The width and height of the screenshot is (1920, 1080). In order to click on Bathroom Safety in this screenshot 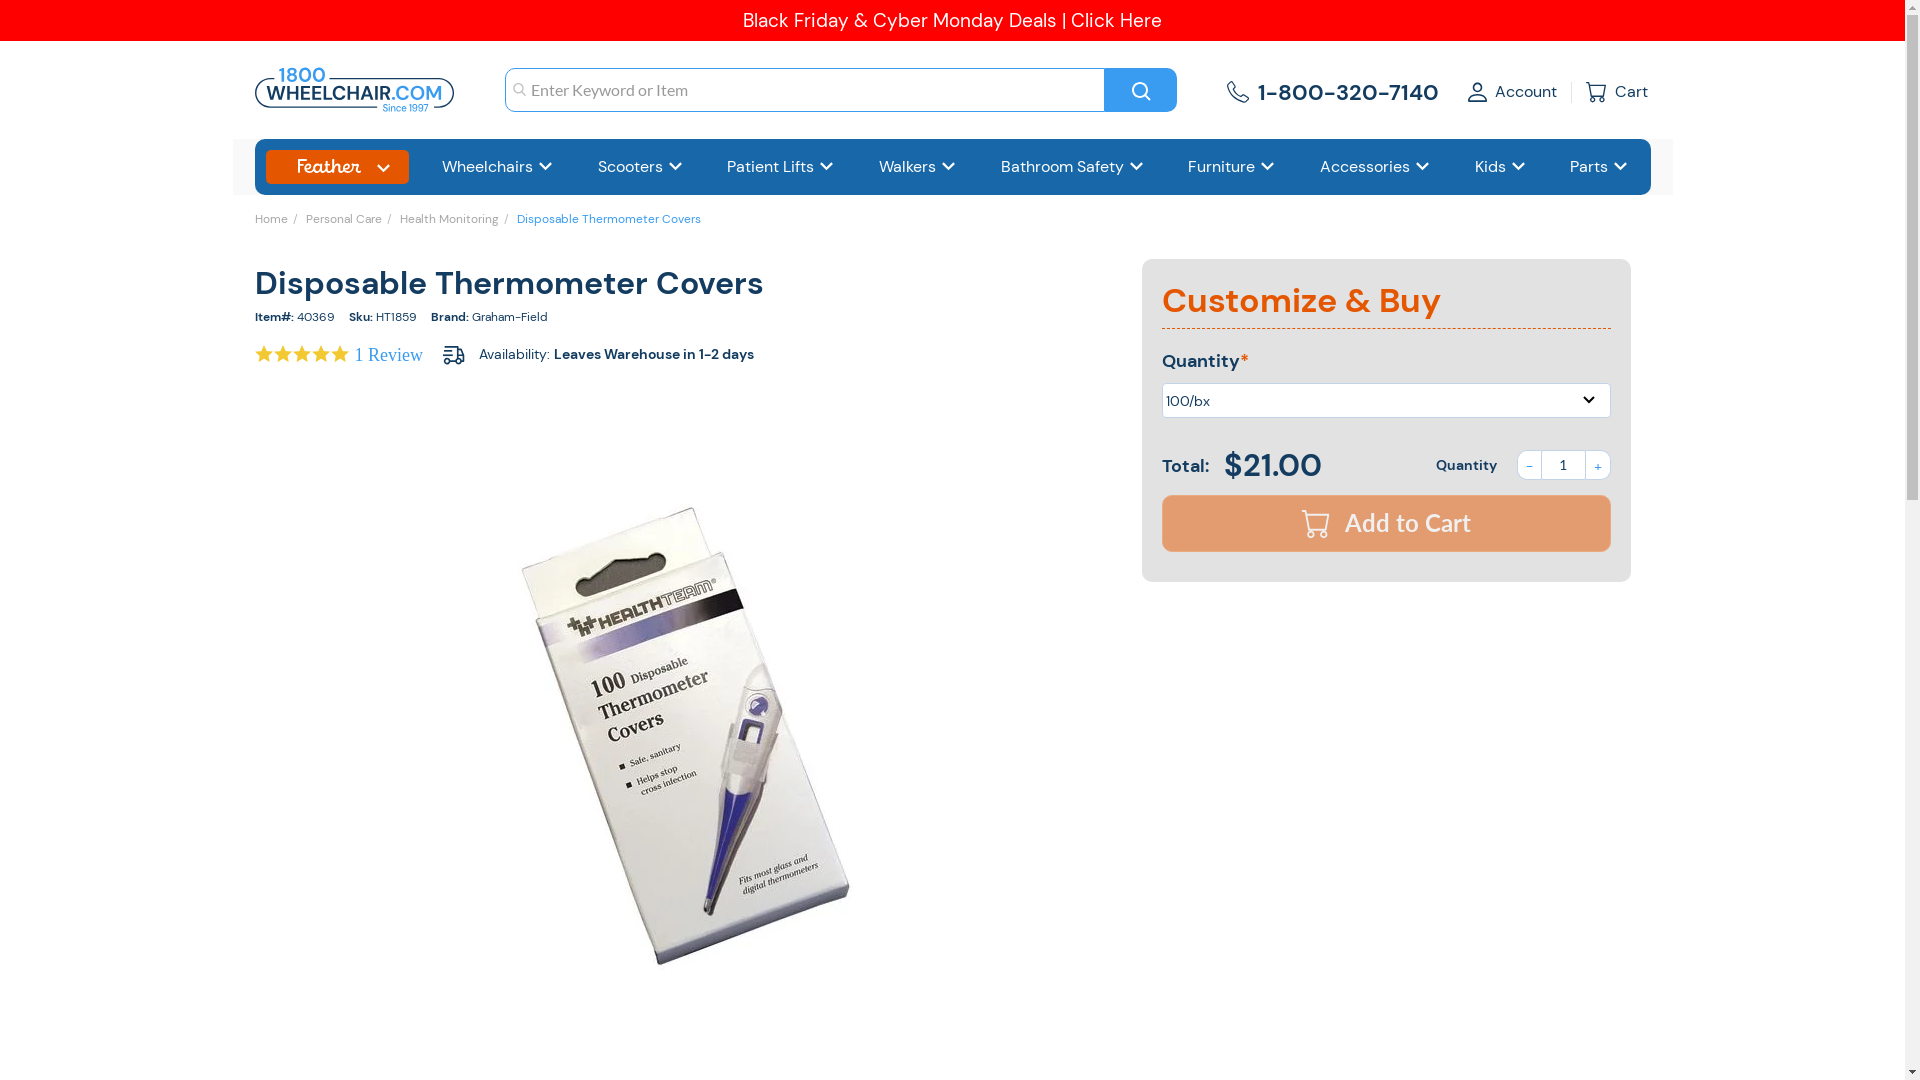, I will do `click(1073, 168)`.